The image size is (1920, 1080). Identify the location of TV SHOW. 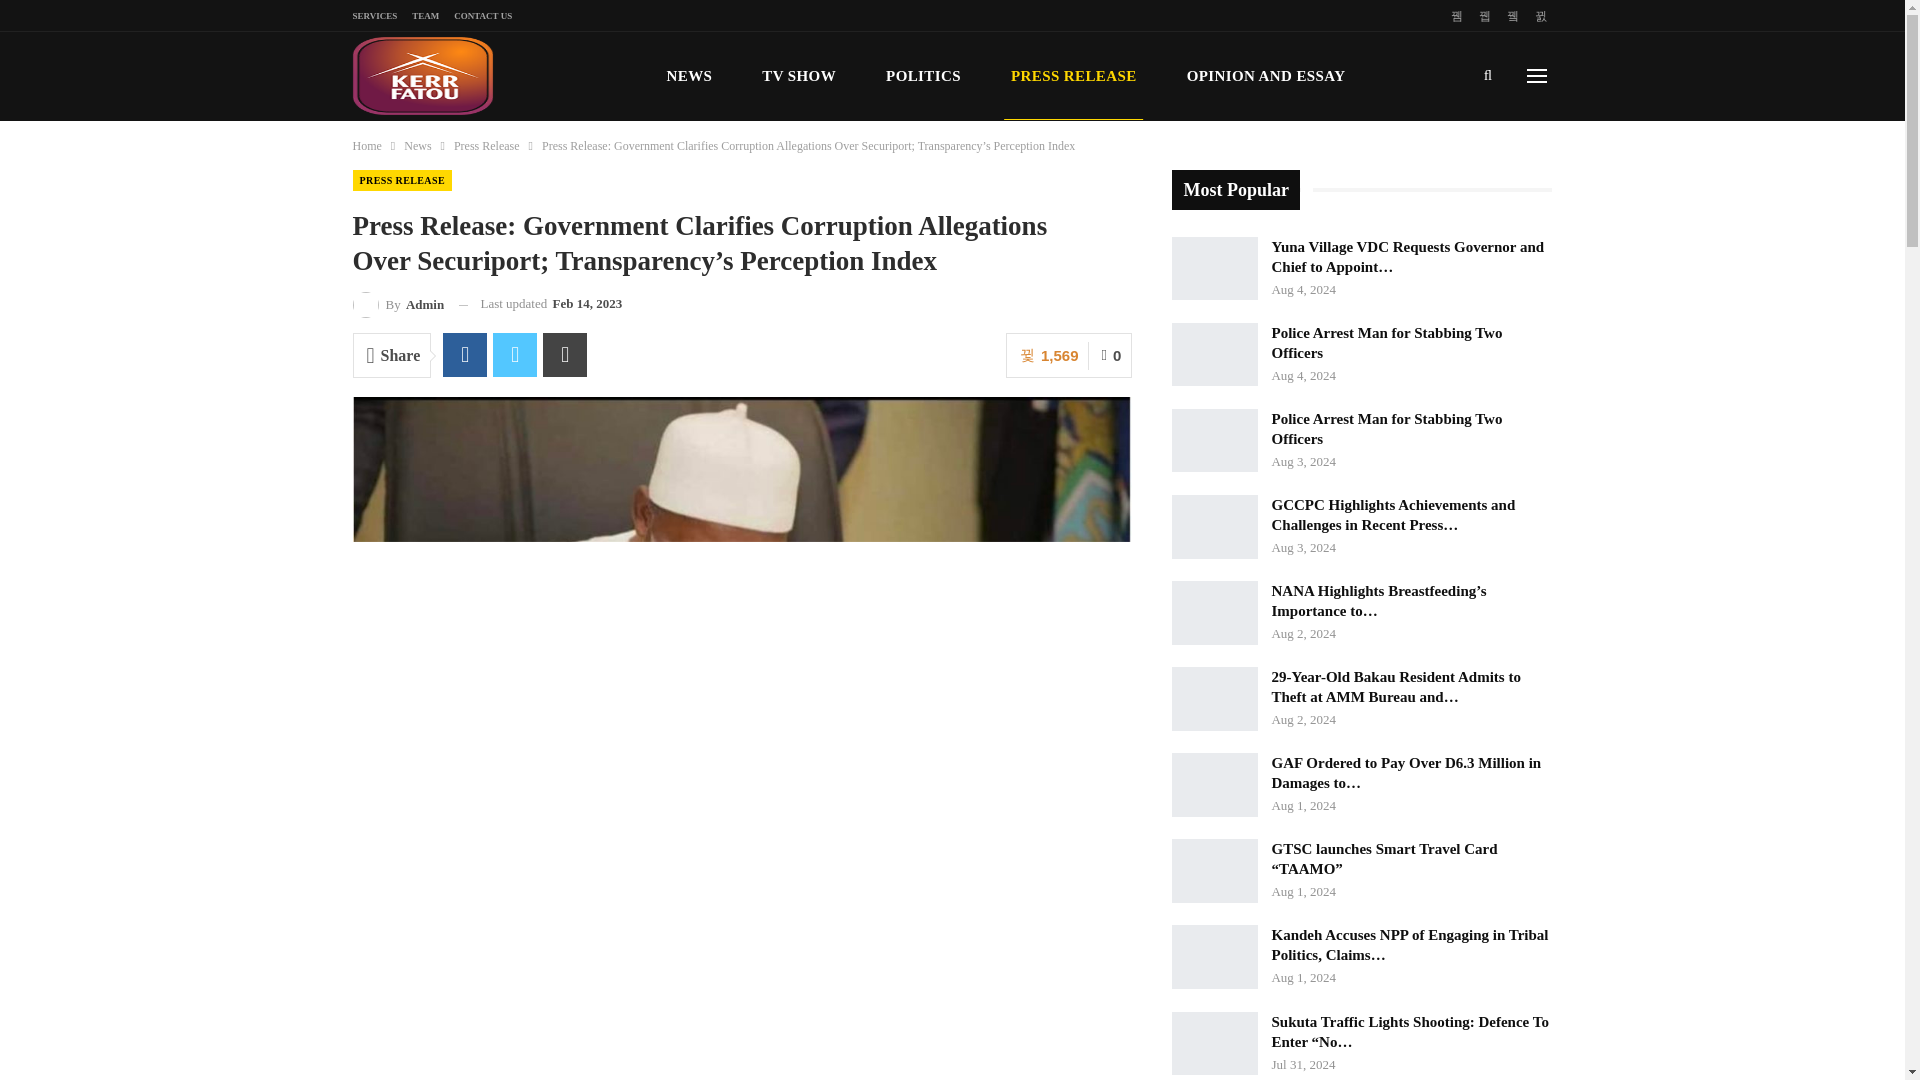
(798, 76).